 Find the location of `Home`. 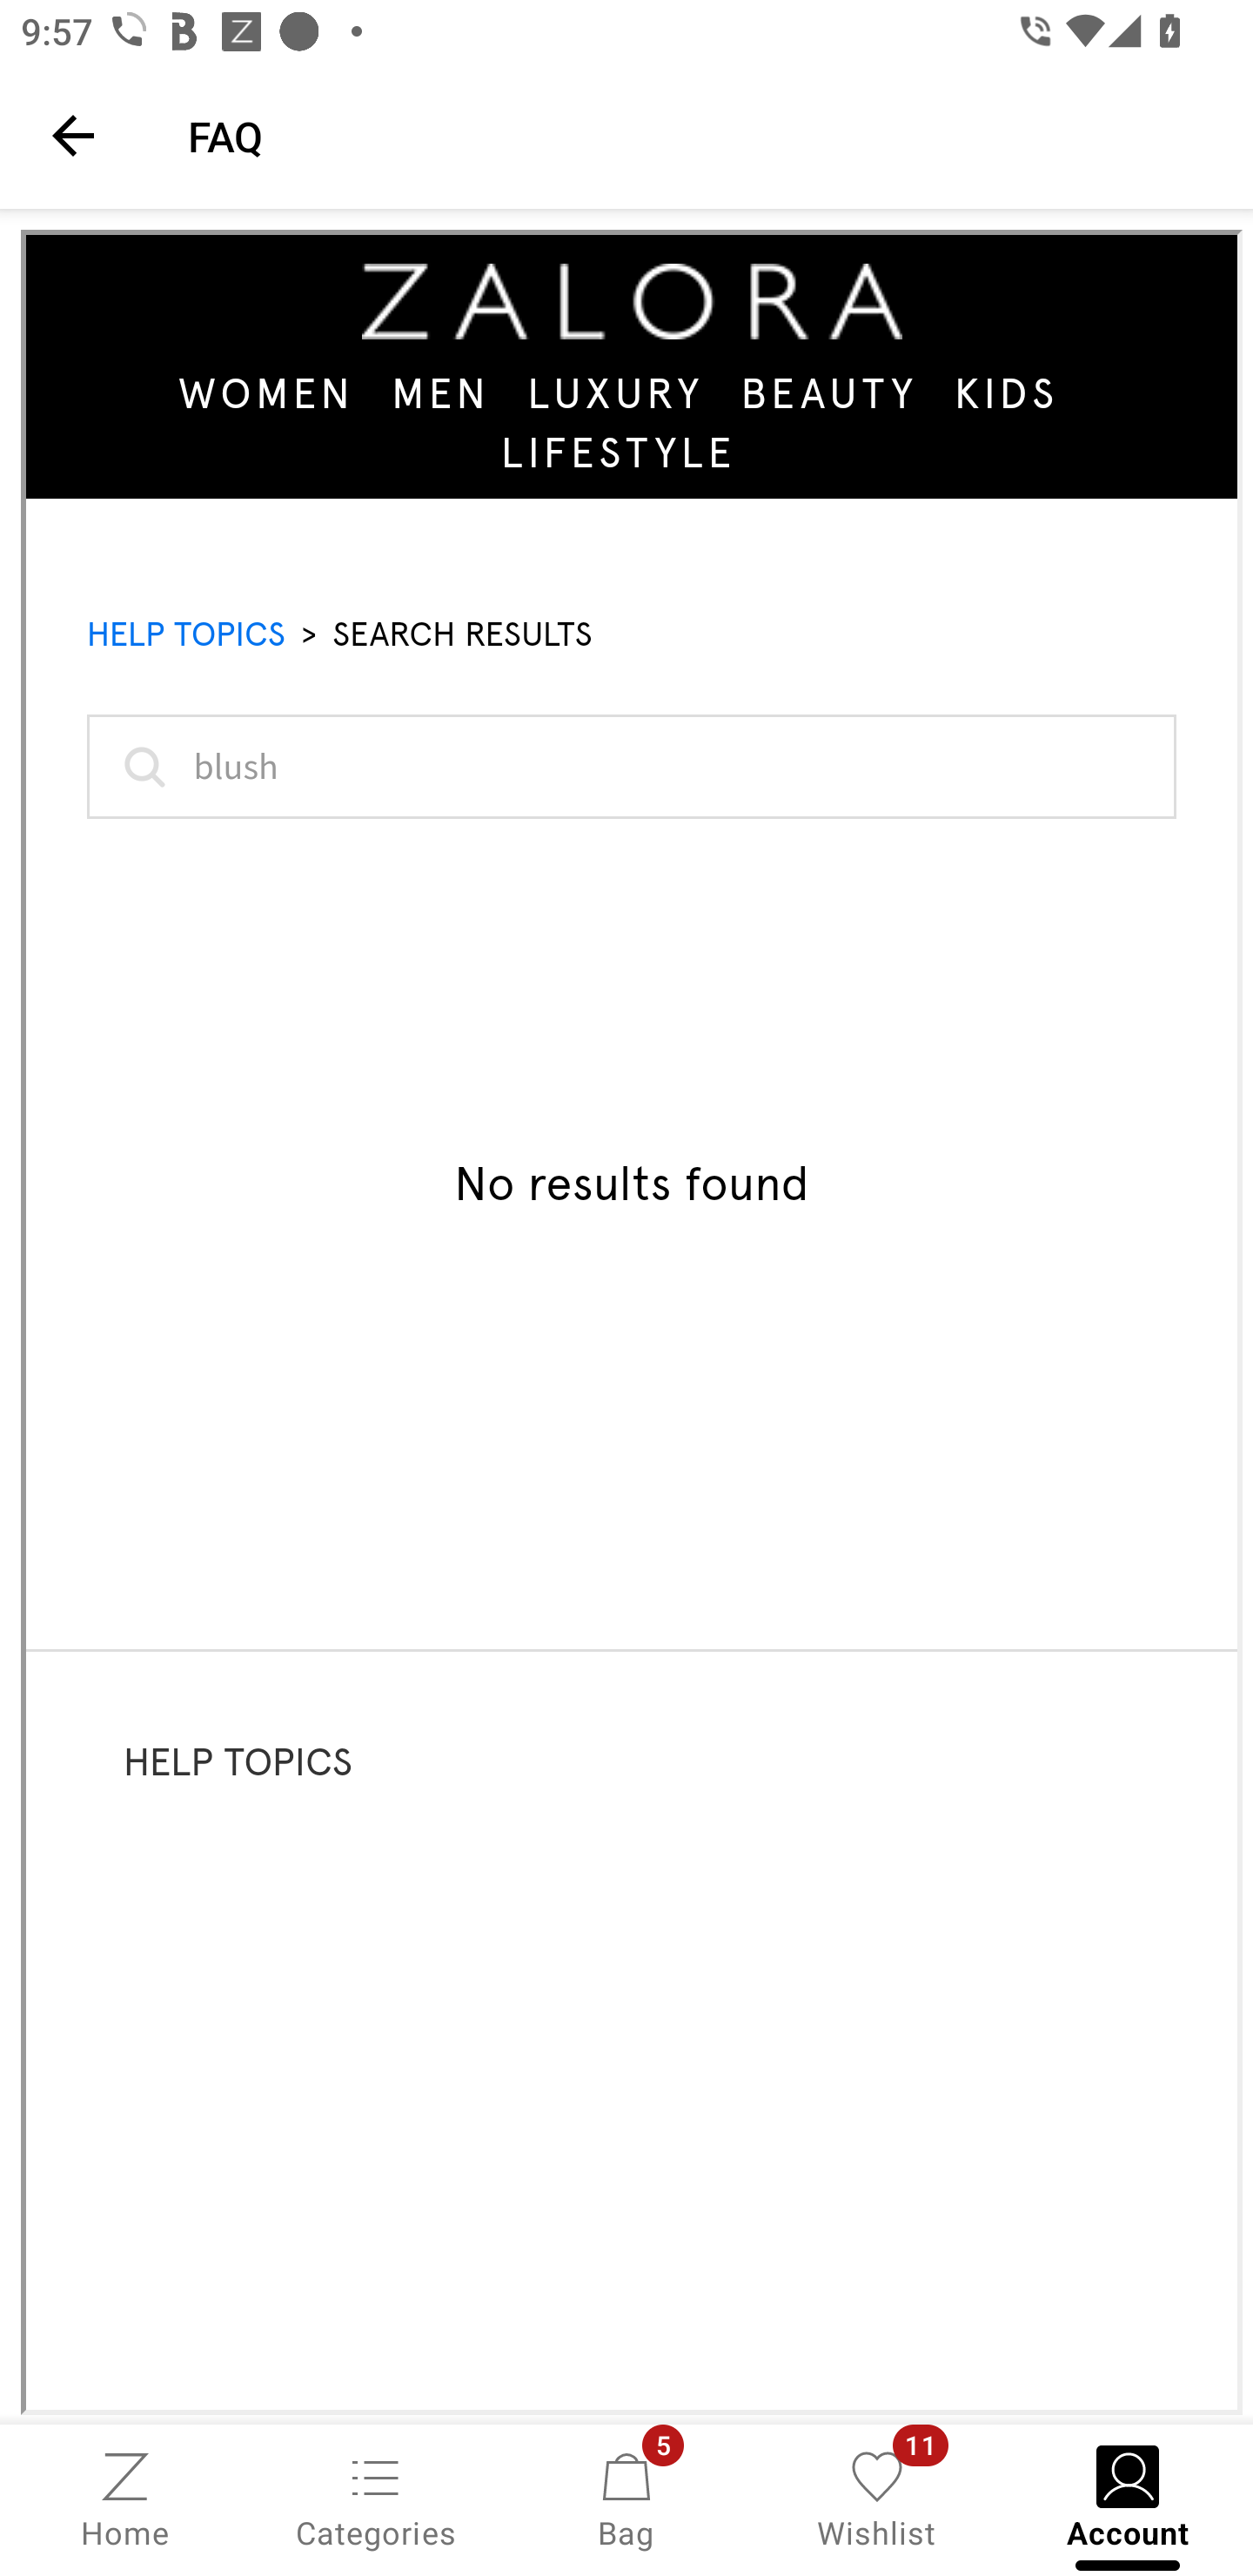

Home is located at coordinates (125, 2498).